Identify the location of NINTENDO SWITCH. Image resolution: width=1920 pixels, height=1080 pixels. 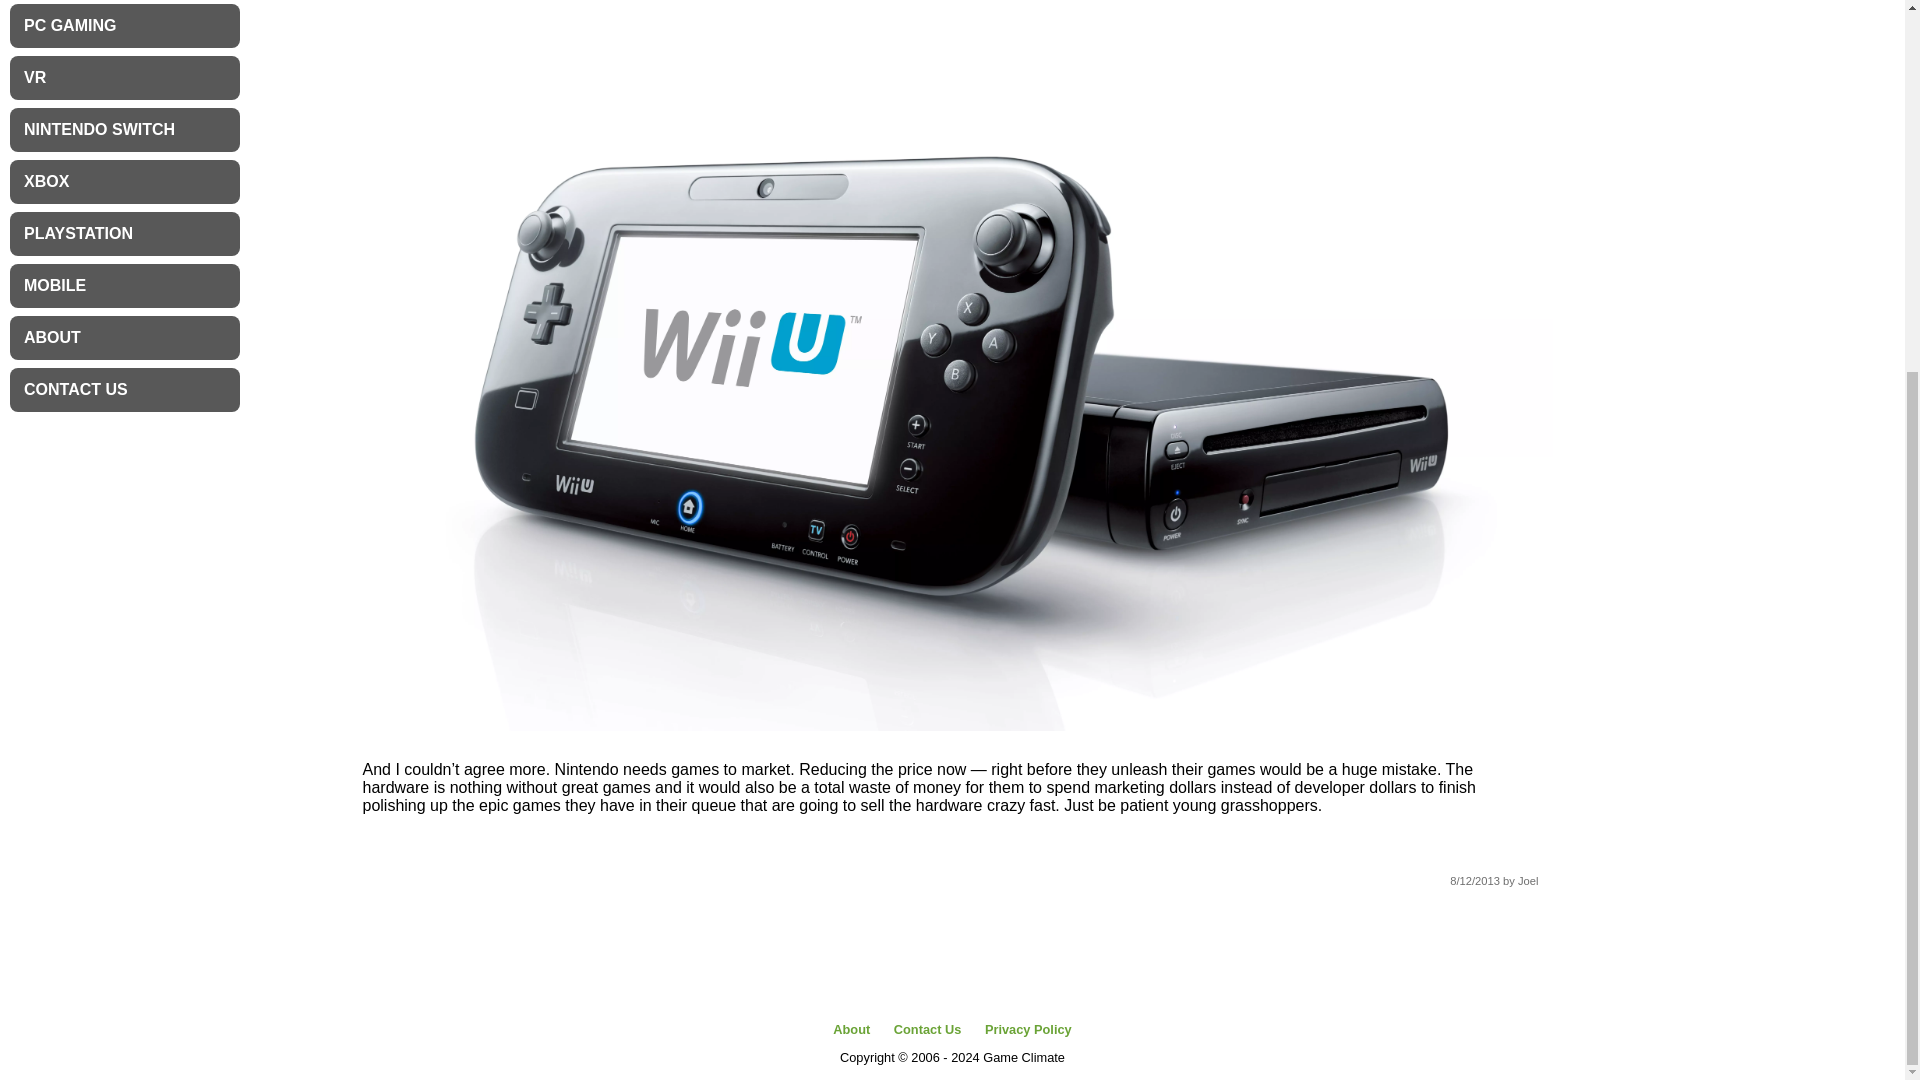
(124, 130).